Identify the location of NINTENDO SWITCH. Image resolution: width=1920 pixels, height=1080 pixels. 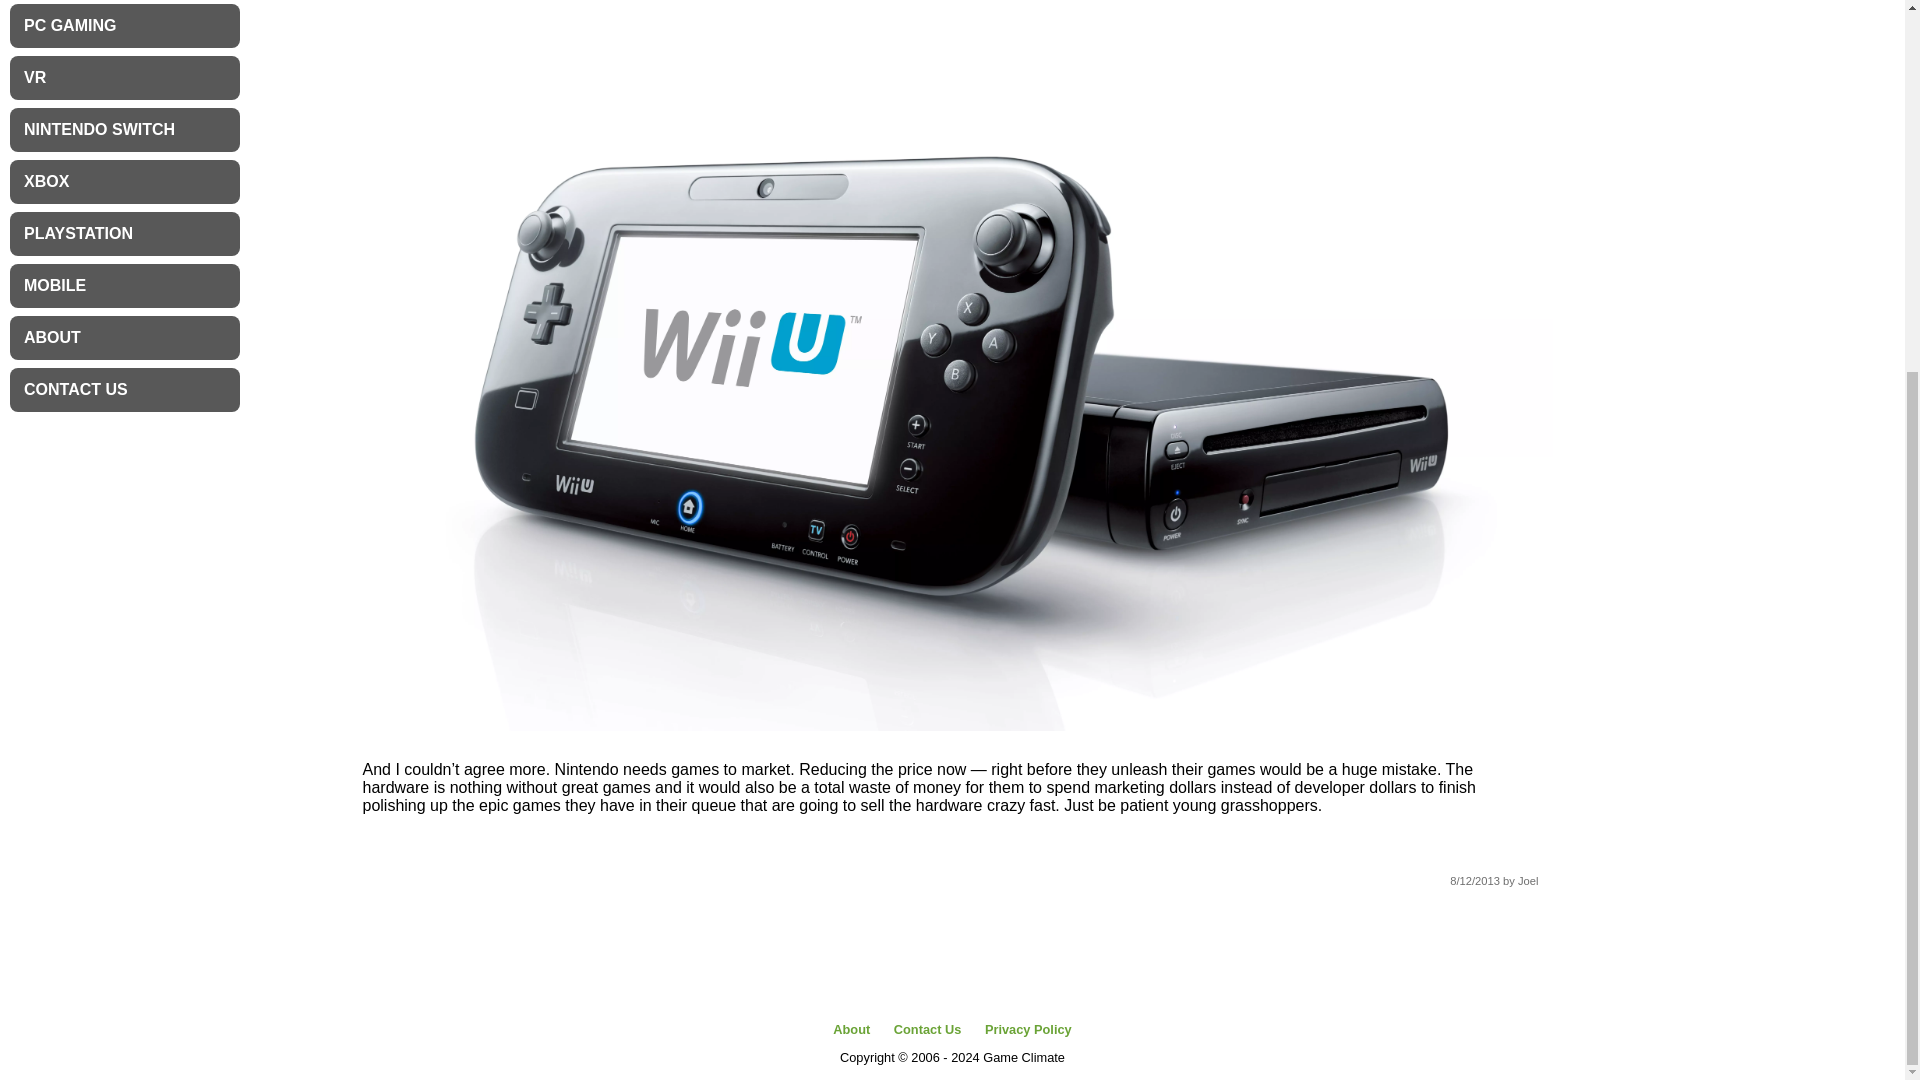
(124, 130).